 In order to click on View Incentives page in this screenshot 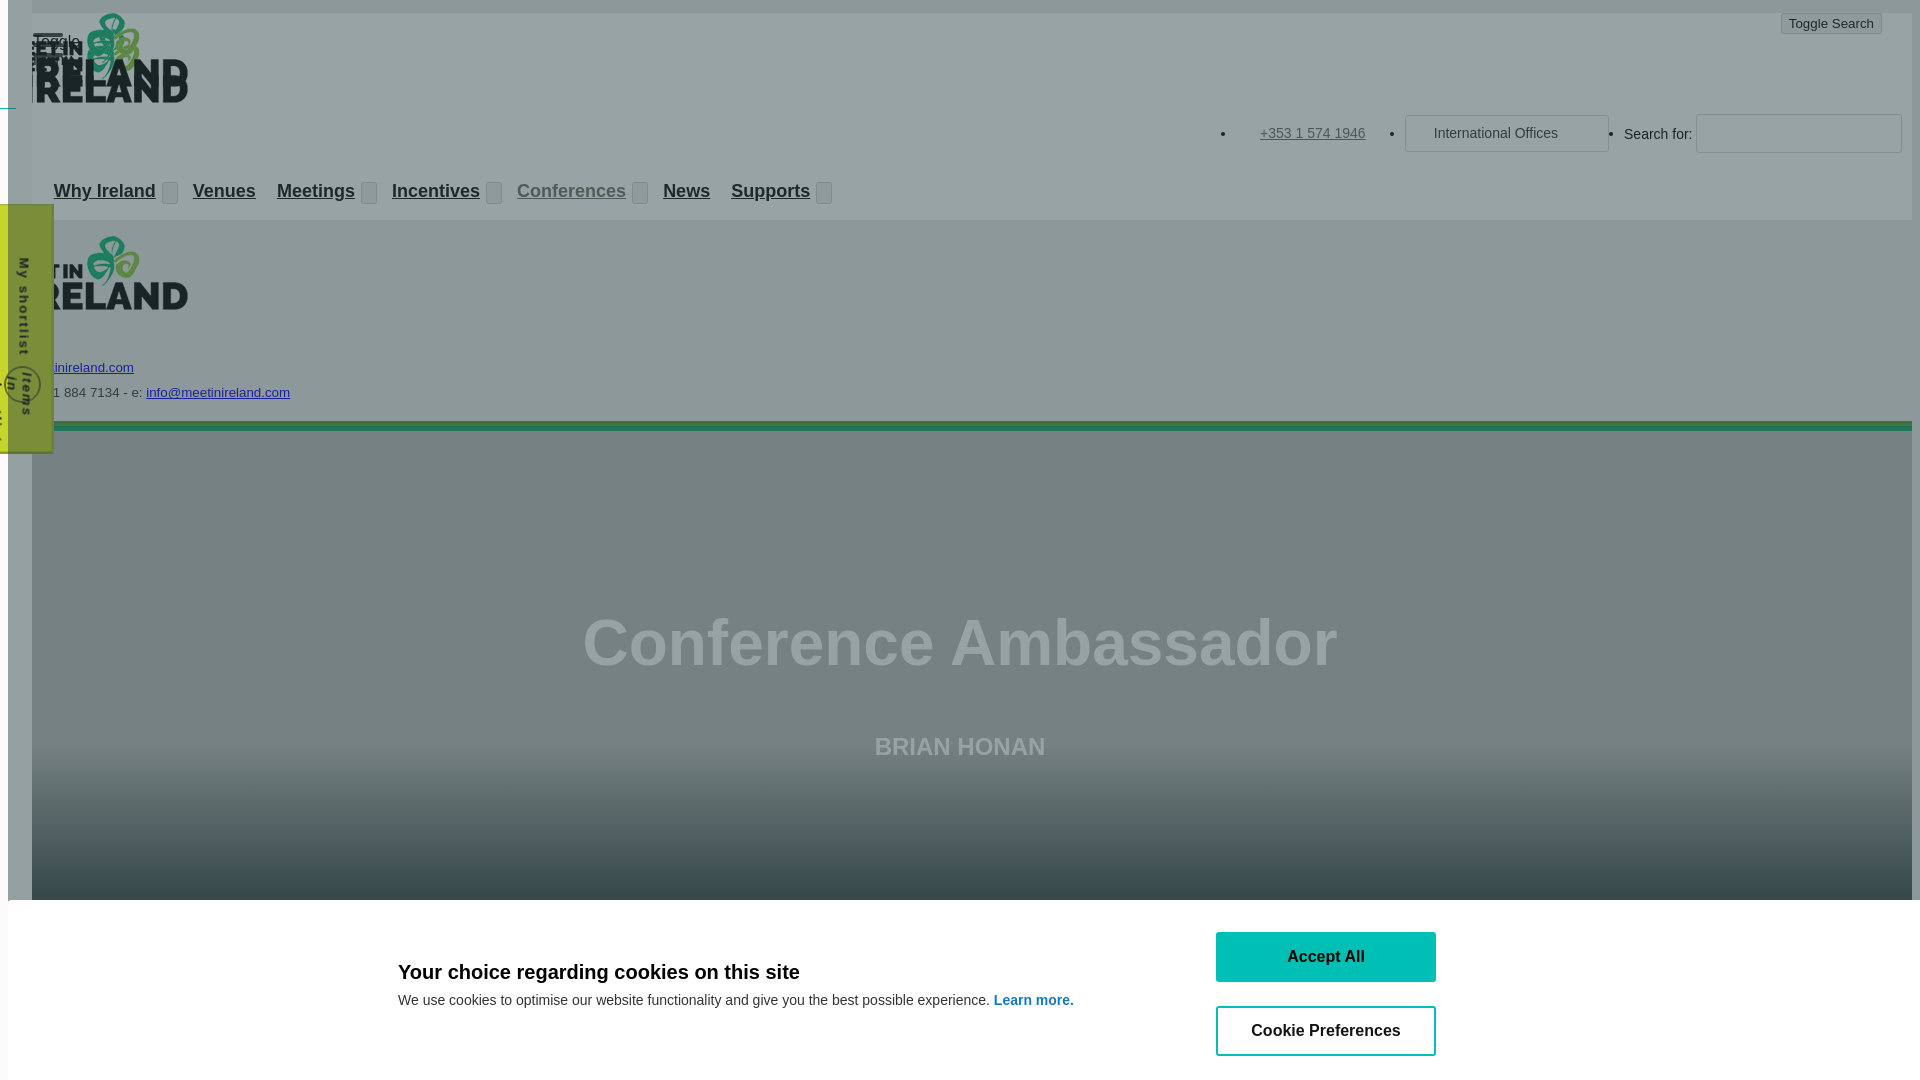, I will do `click(432, 194)`.